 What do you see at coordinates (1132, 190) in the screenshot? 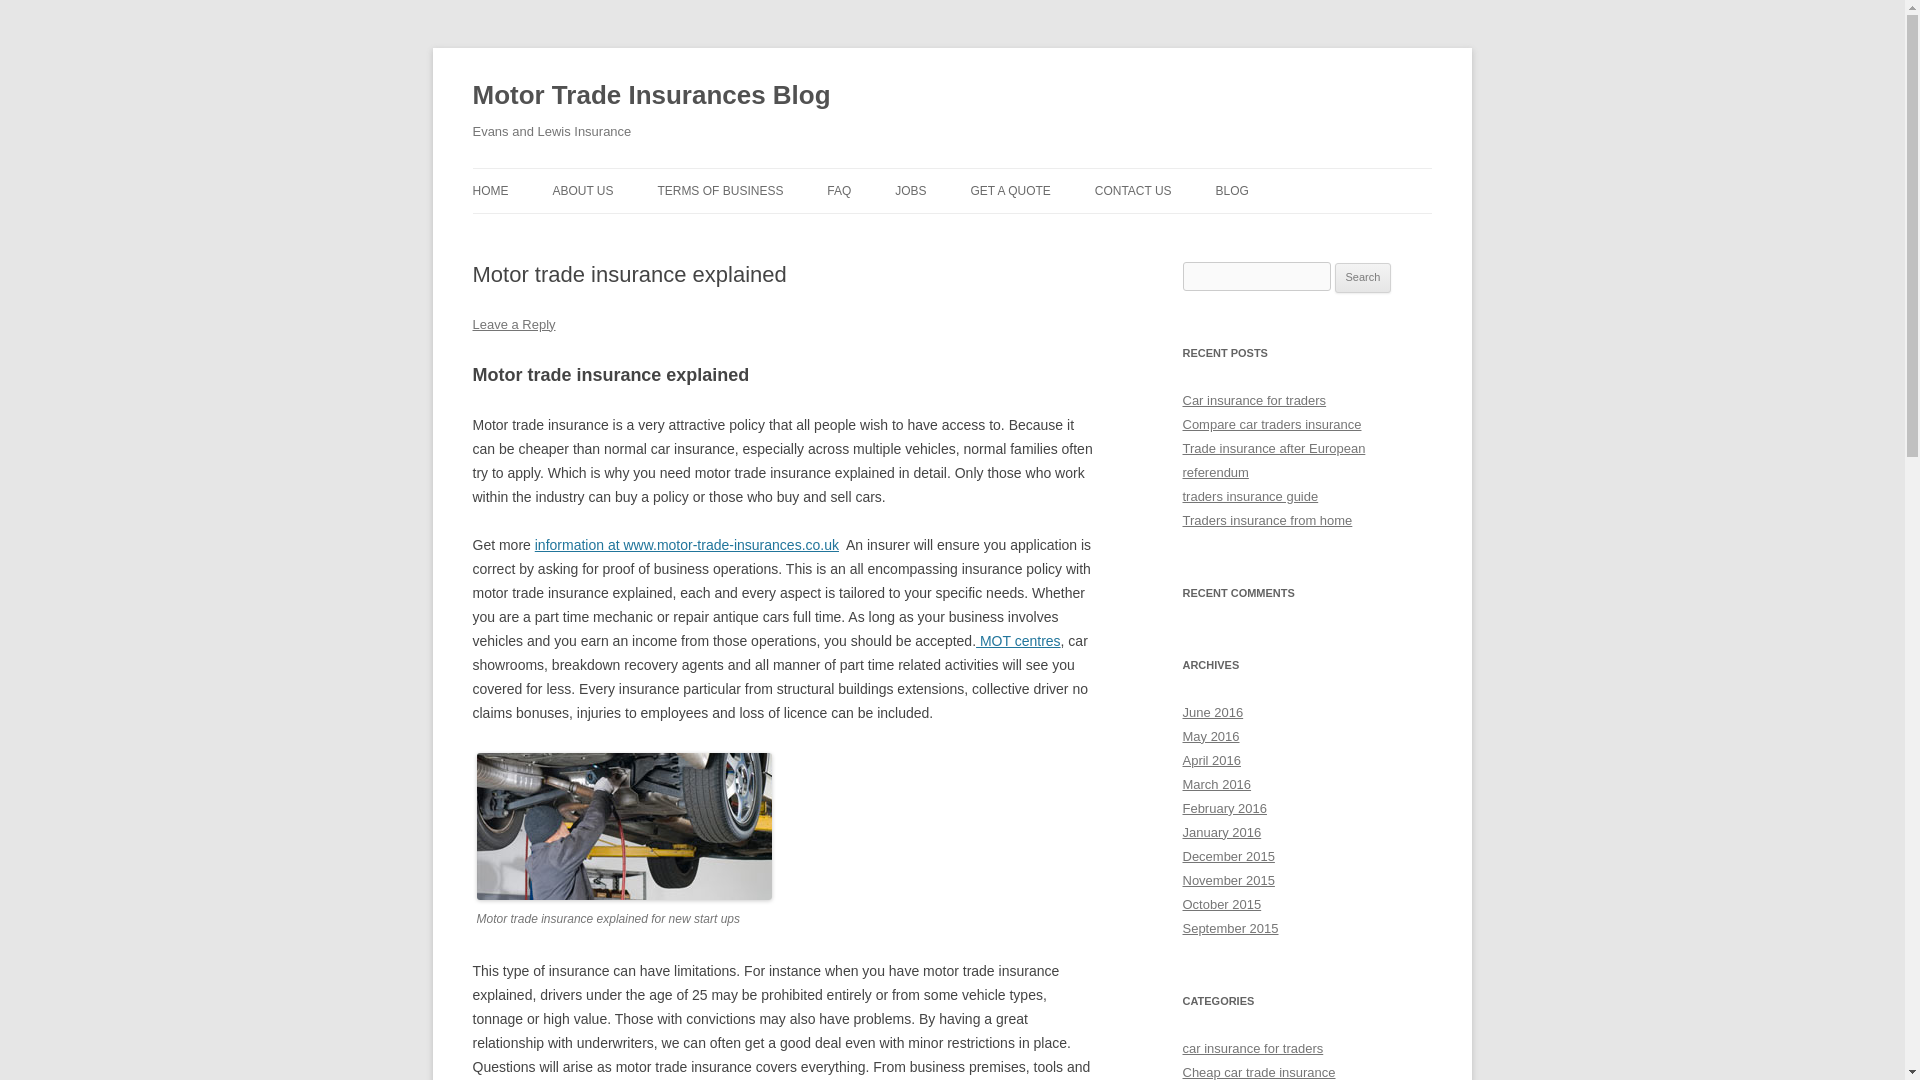
I see `CONTACT US` at bounding box center [1132, 190].